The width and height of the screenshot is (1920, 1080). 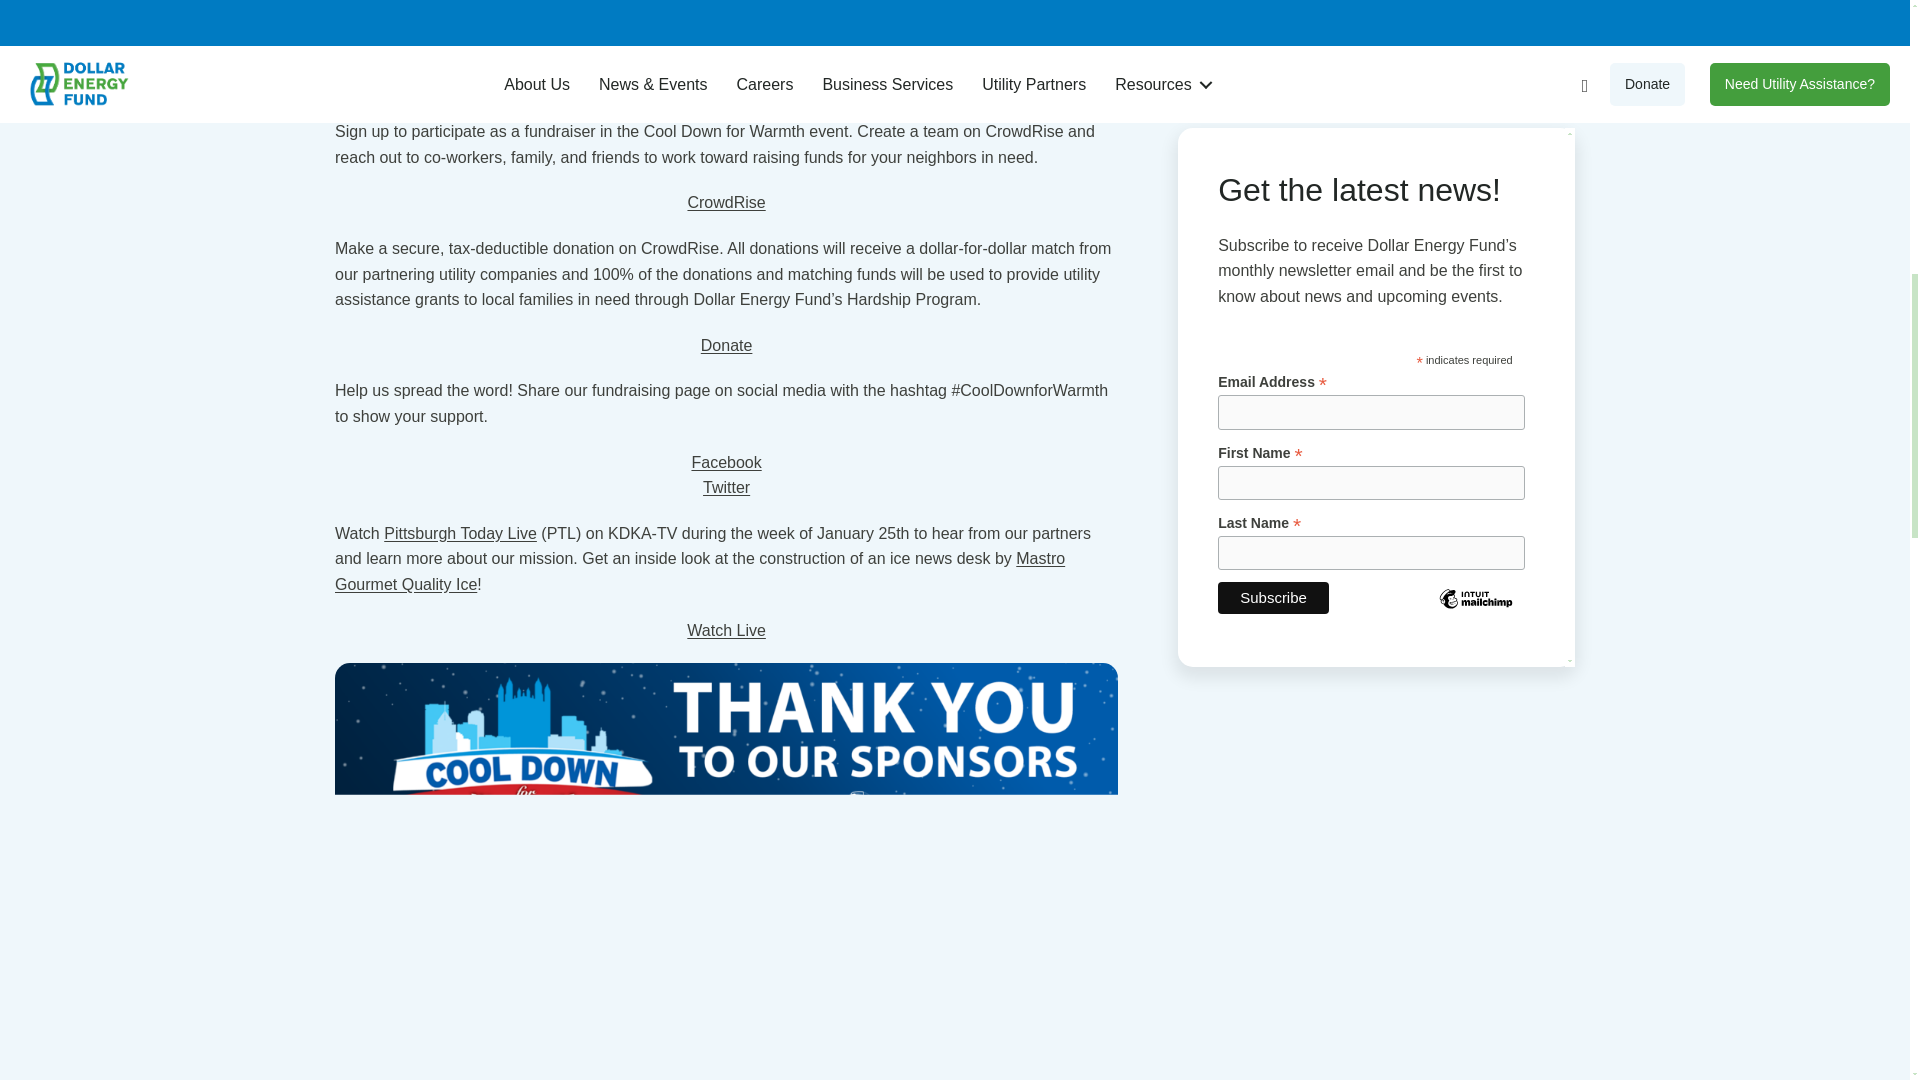 I want to click on CrowdRise, so click(x=726, y=202).